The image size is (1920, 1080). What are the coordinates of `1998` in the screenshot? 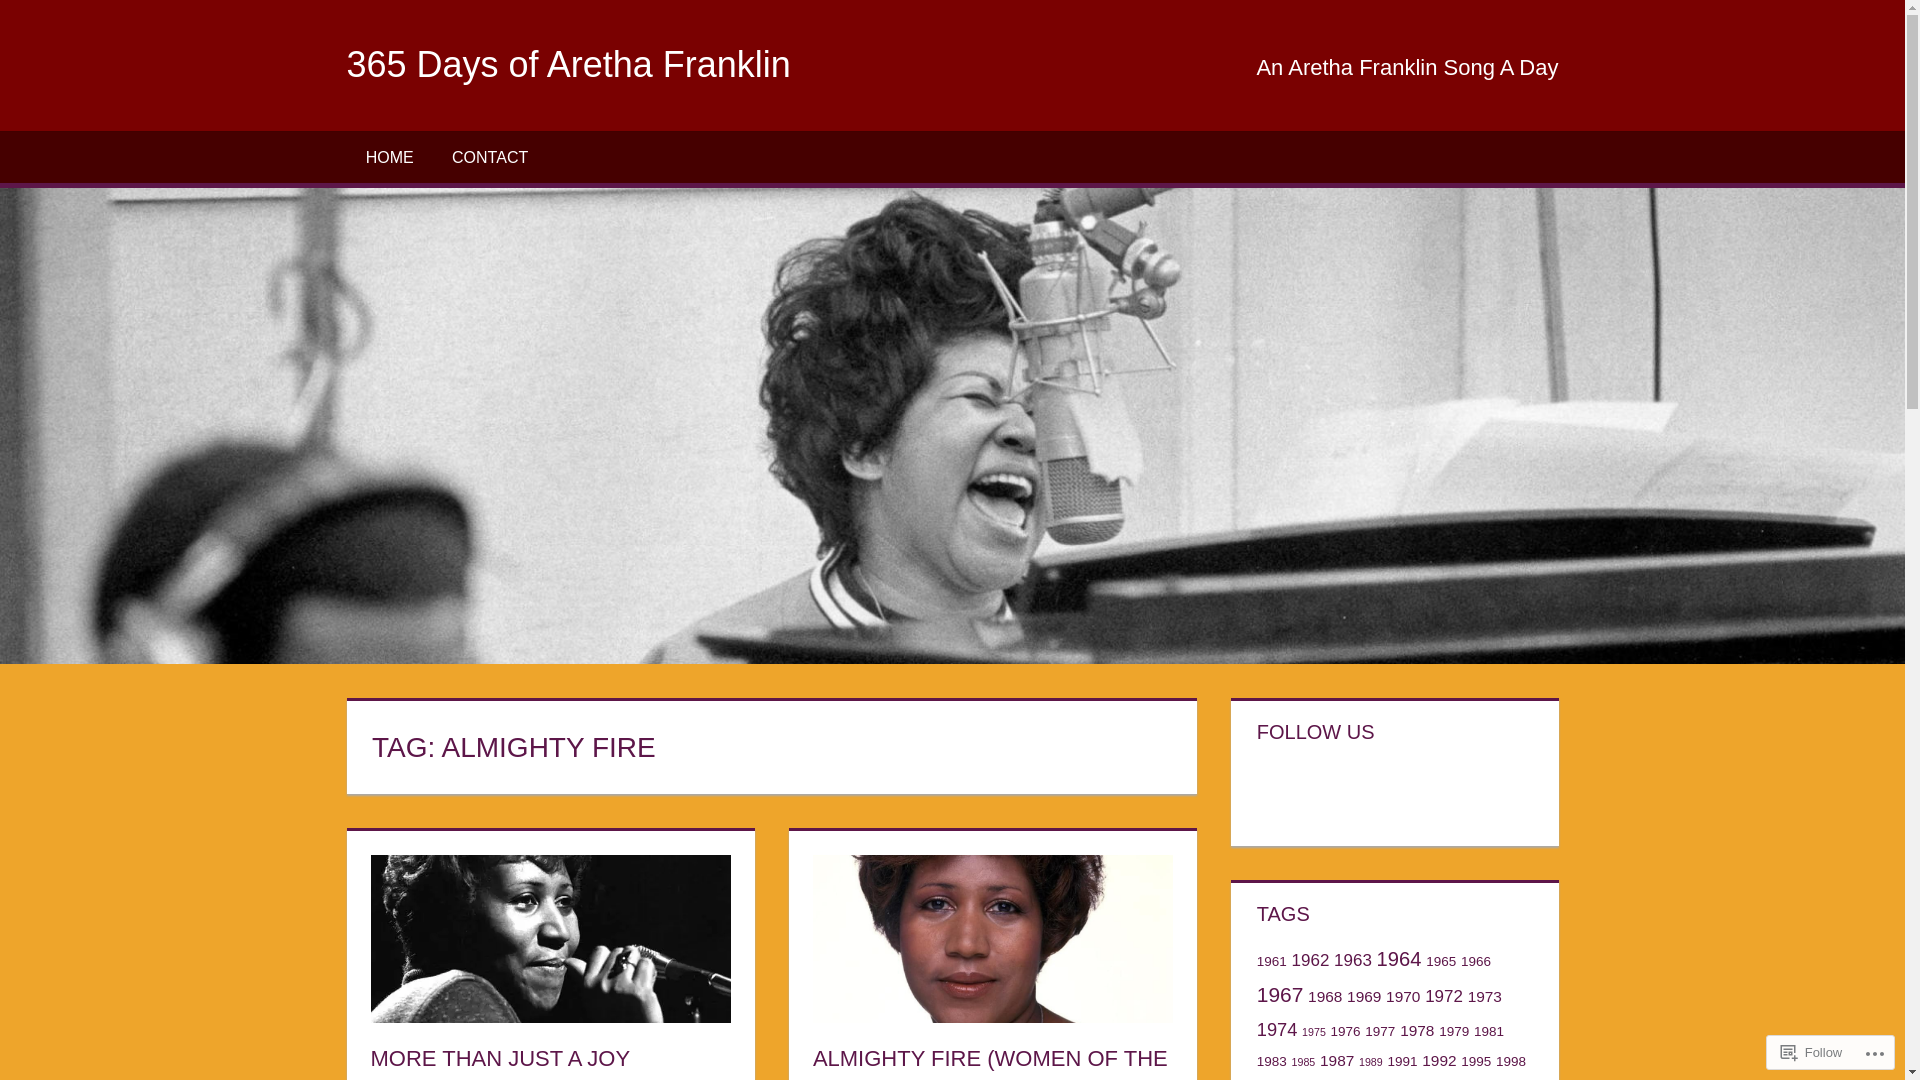 It's located at (1511, 1062).